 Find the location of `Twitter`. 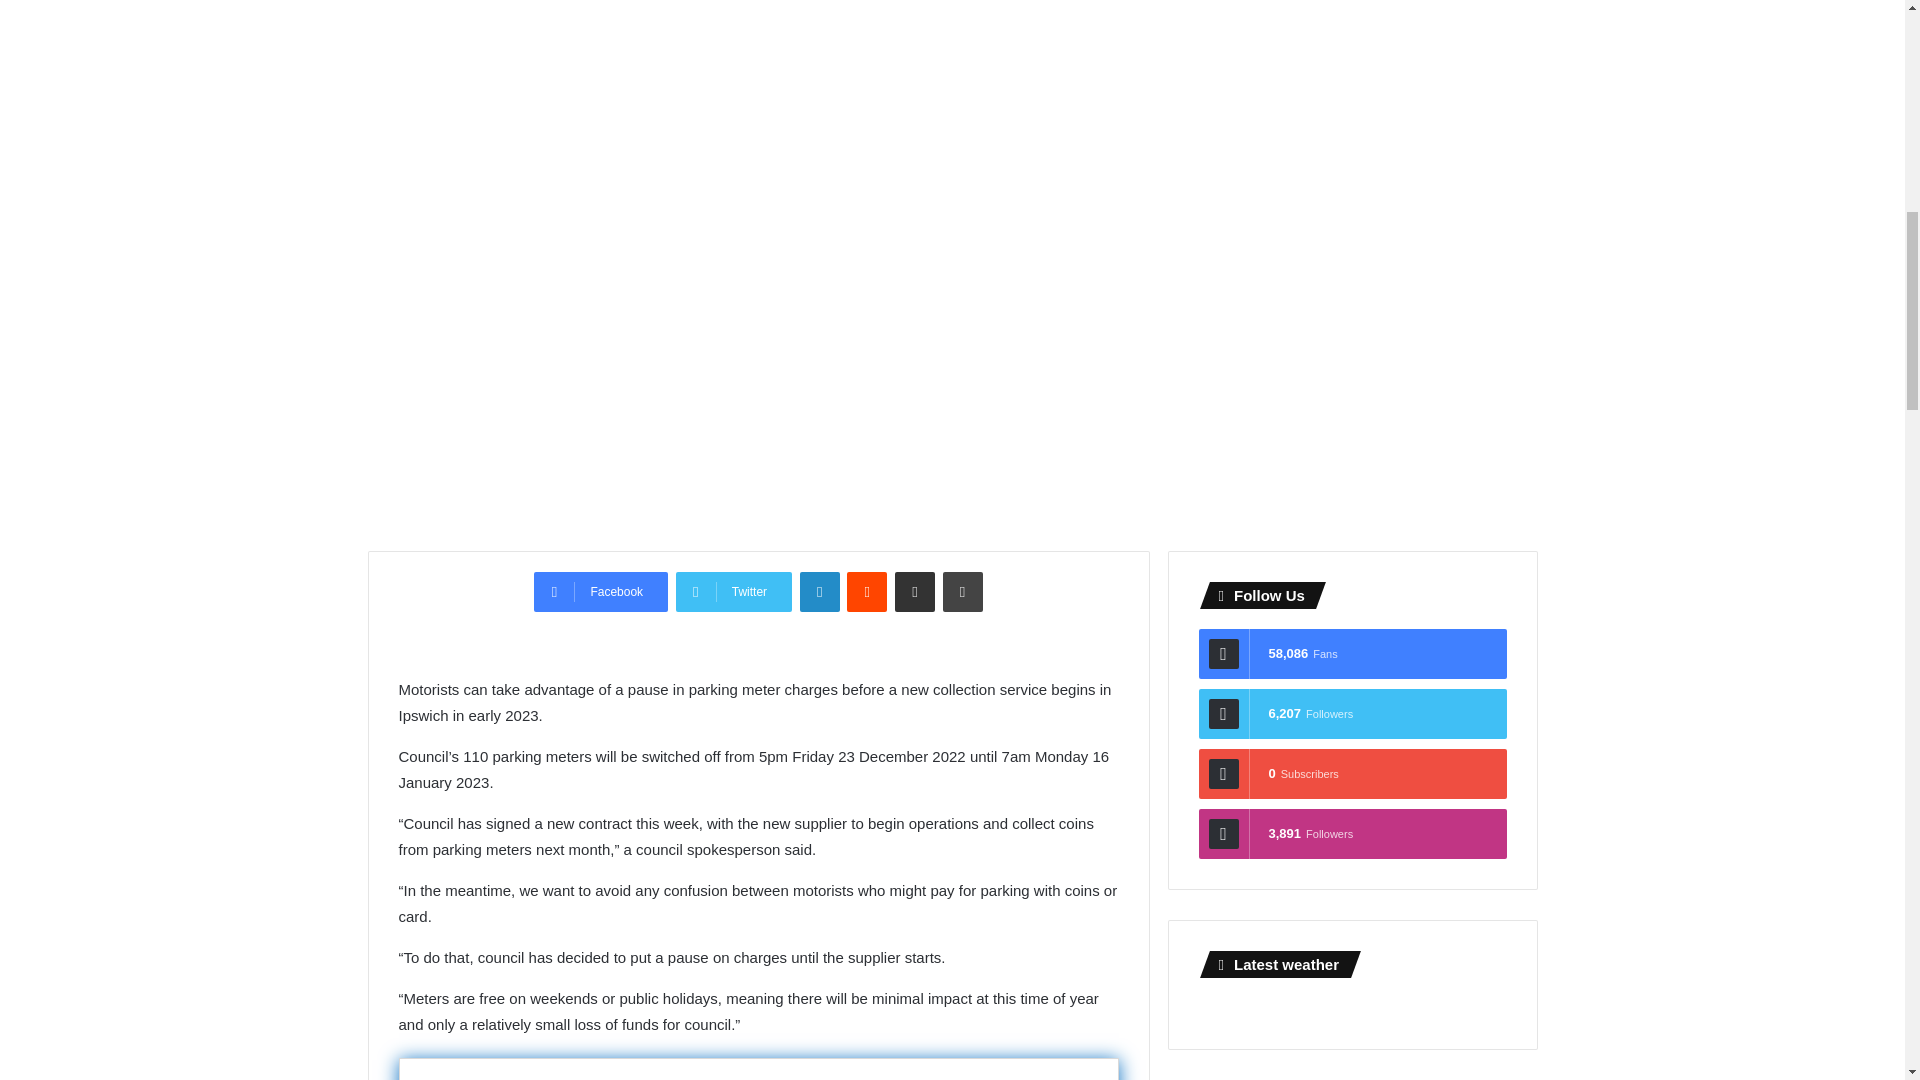

Twitter is located at coordinates (733, 592).